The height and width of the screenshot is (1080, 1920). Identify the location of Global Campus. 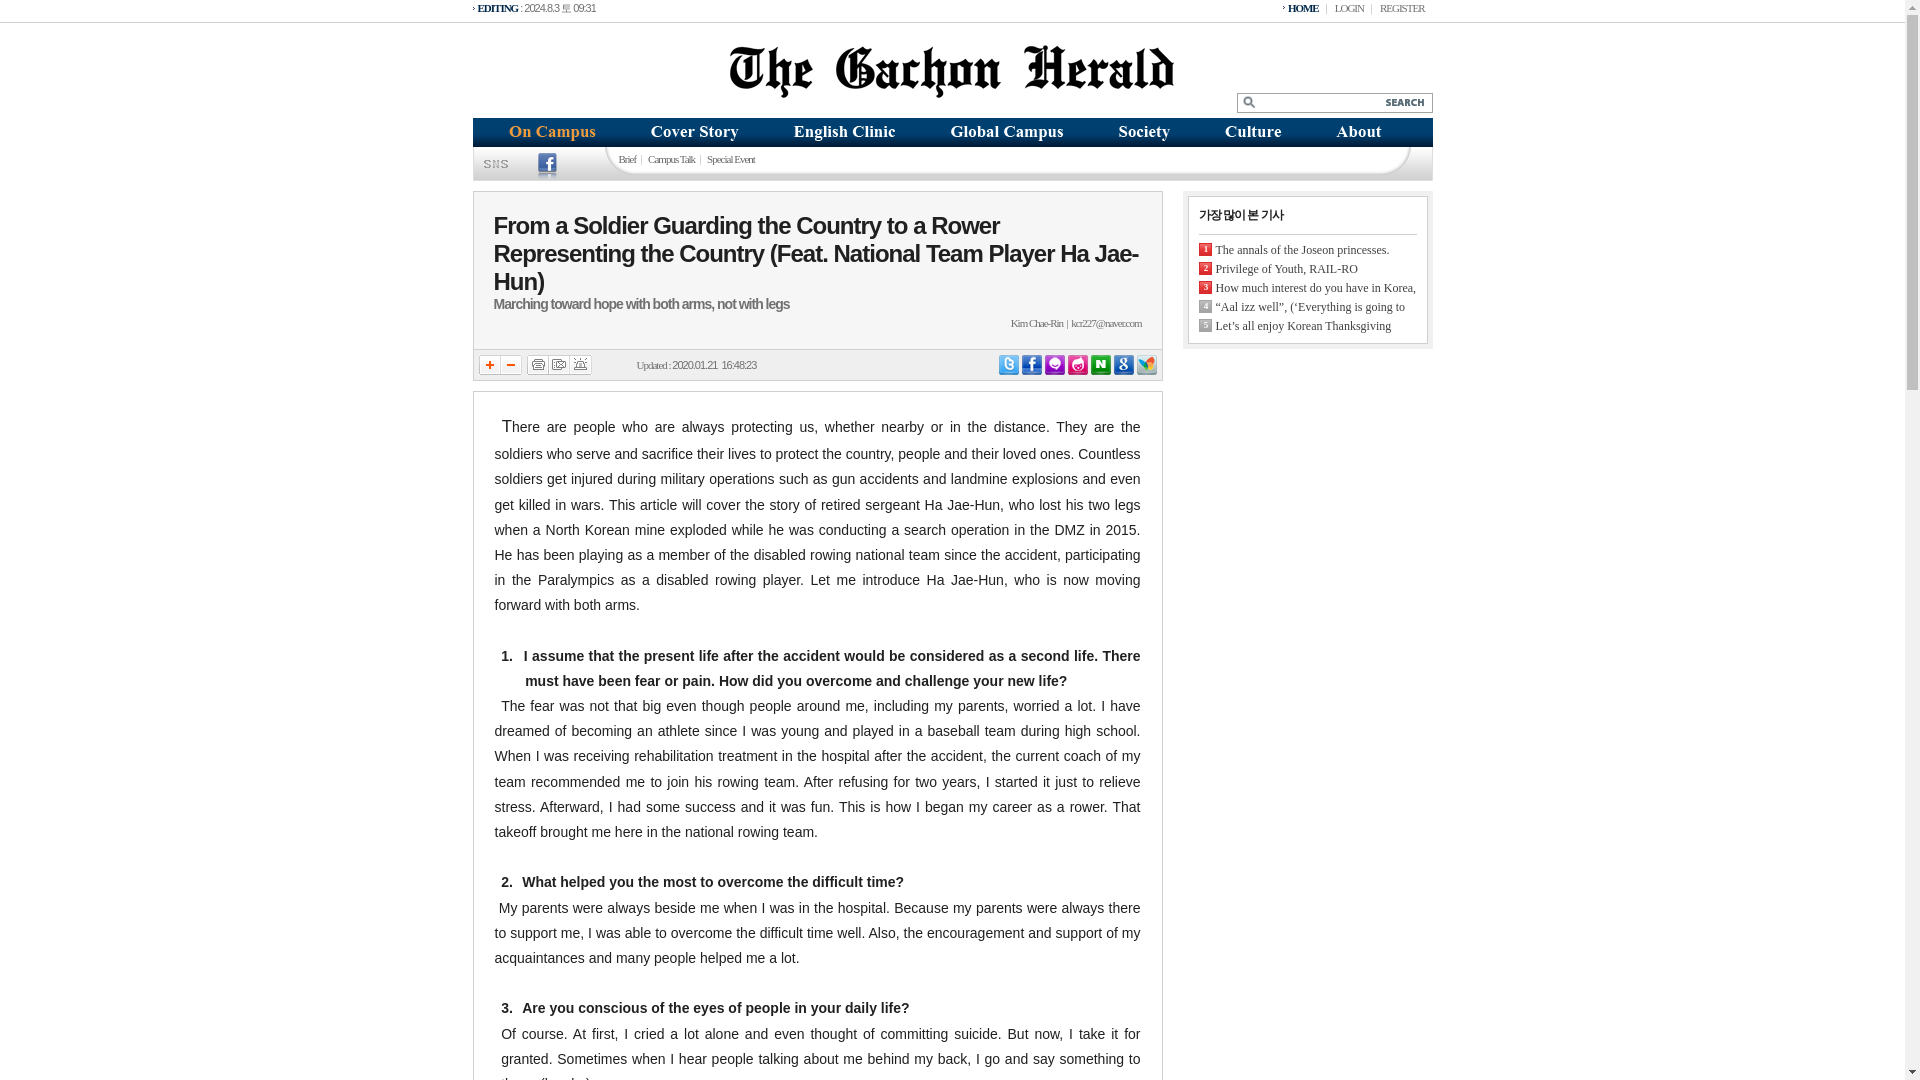
(1004, 132).